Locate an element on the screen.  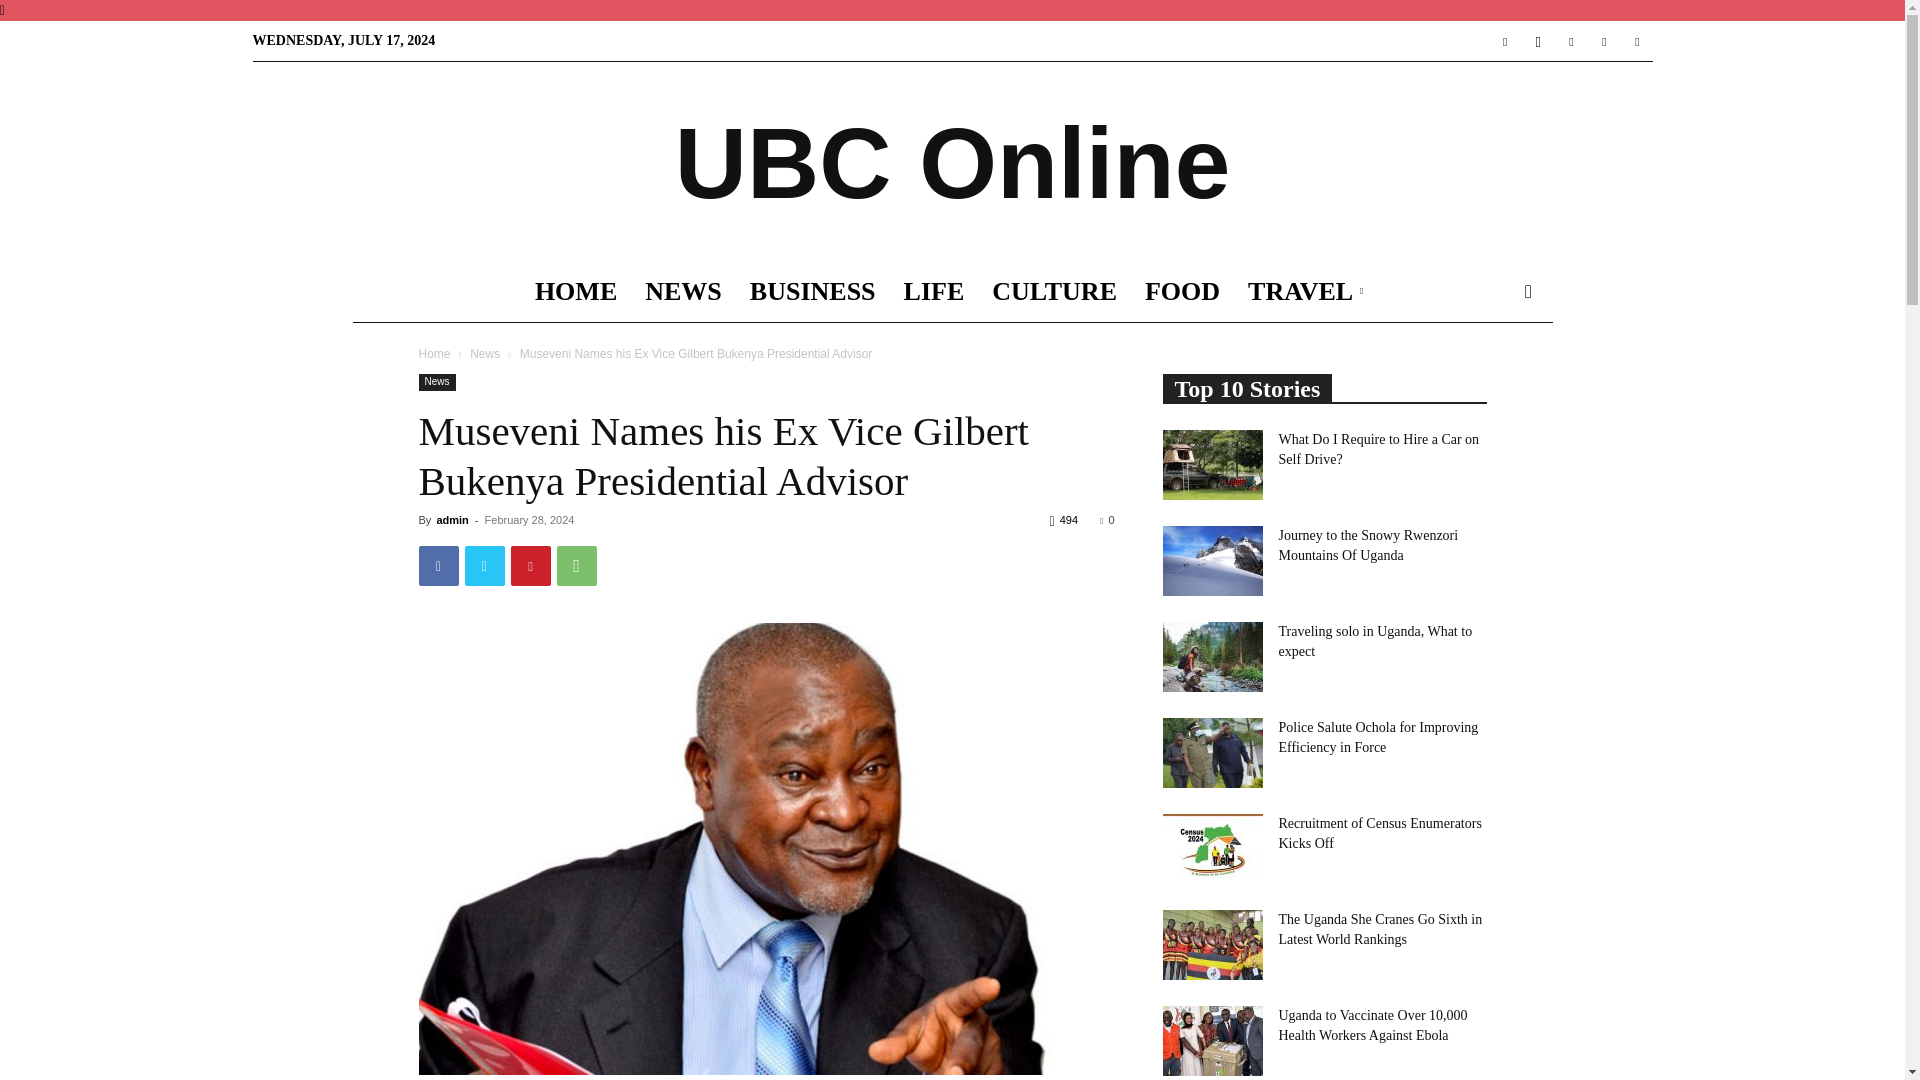
Twitter is located at coordinates (1570, 40).